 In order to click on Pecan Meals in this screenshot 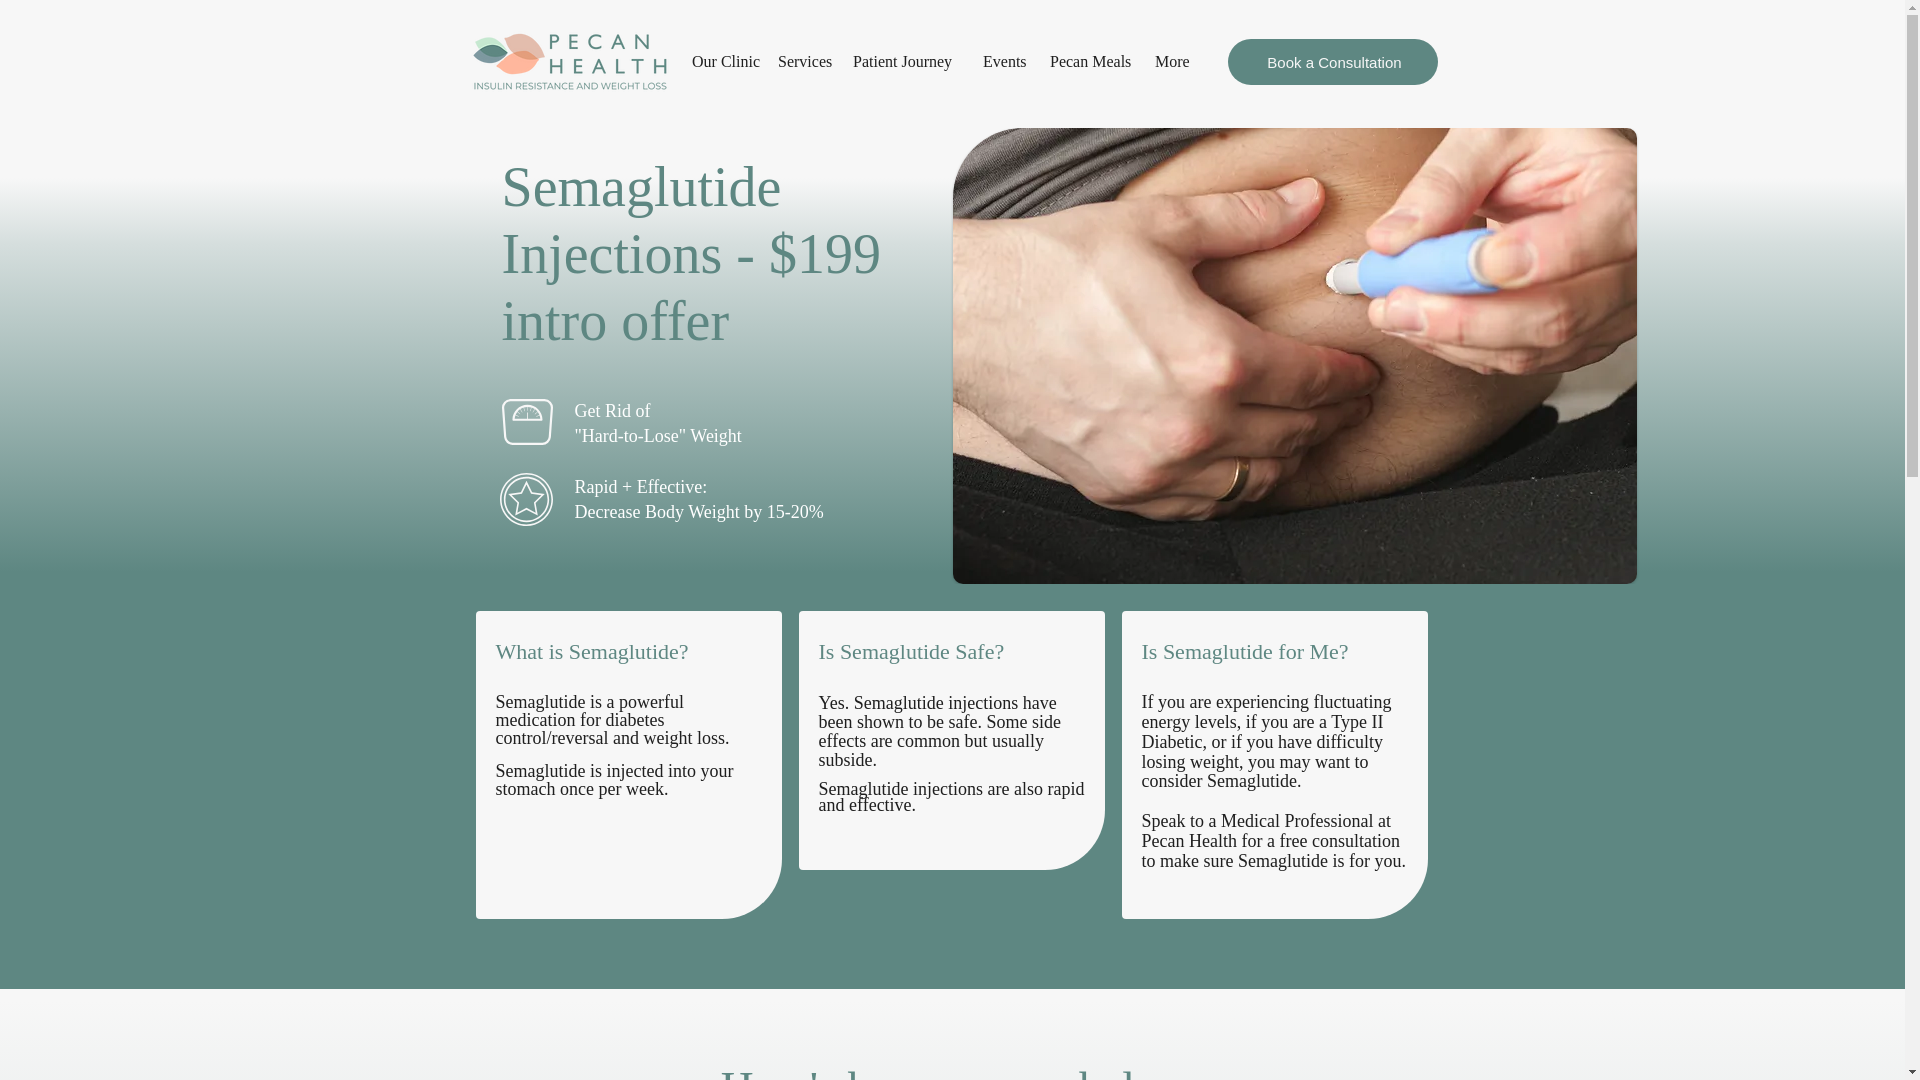, I will do `click(1092, 62)`.